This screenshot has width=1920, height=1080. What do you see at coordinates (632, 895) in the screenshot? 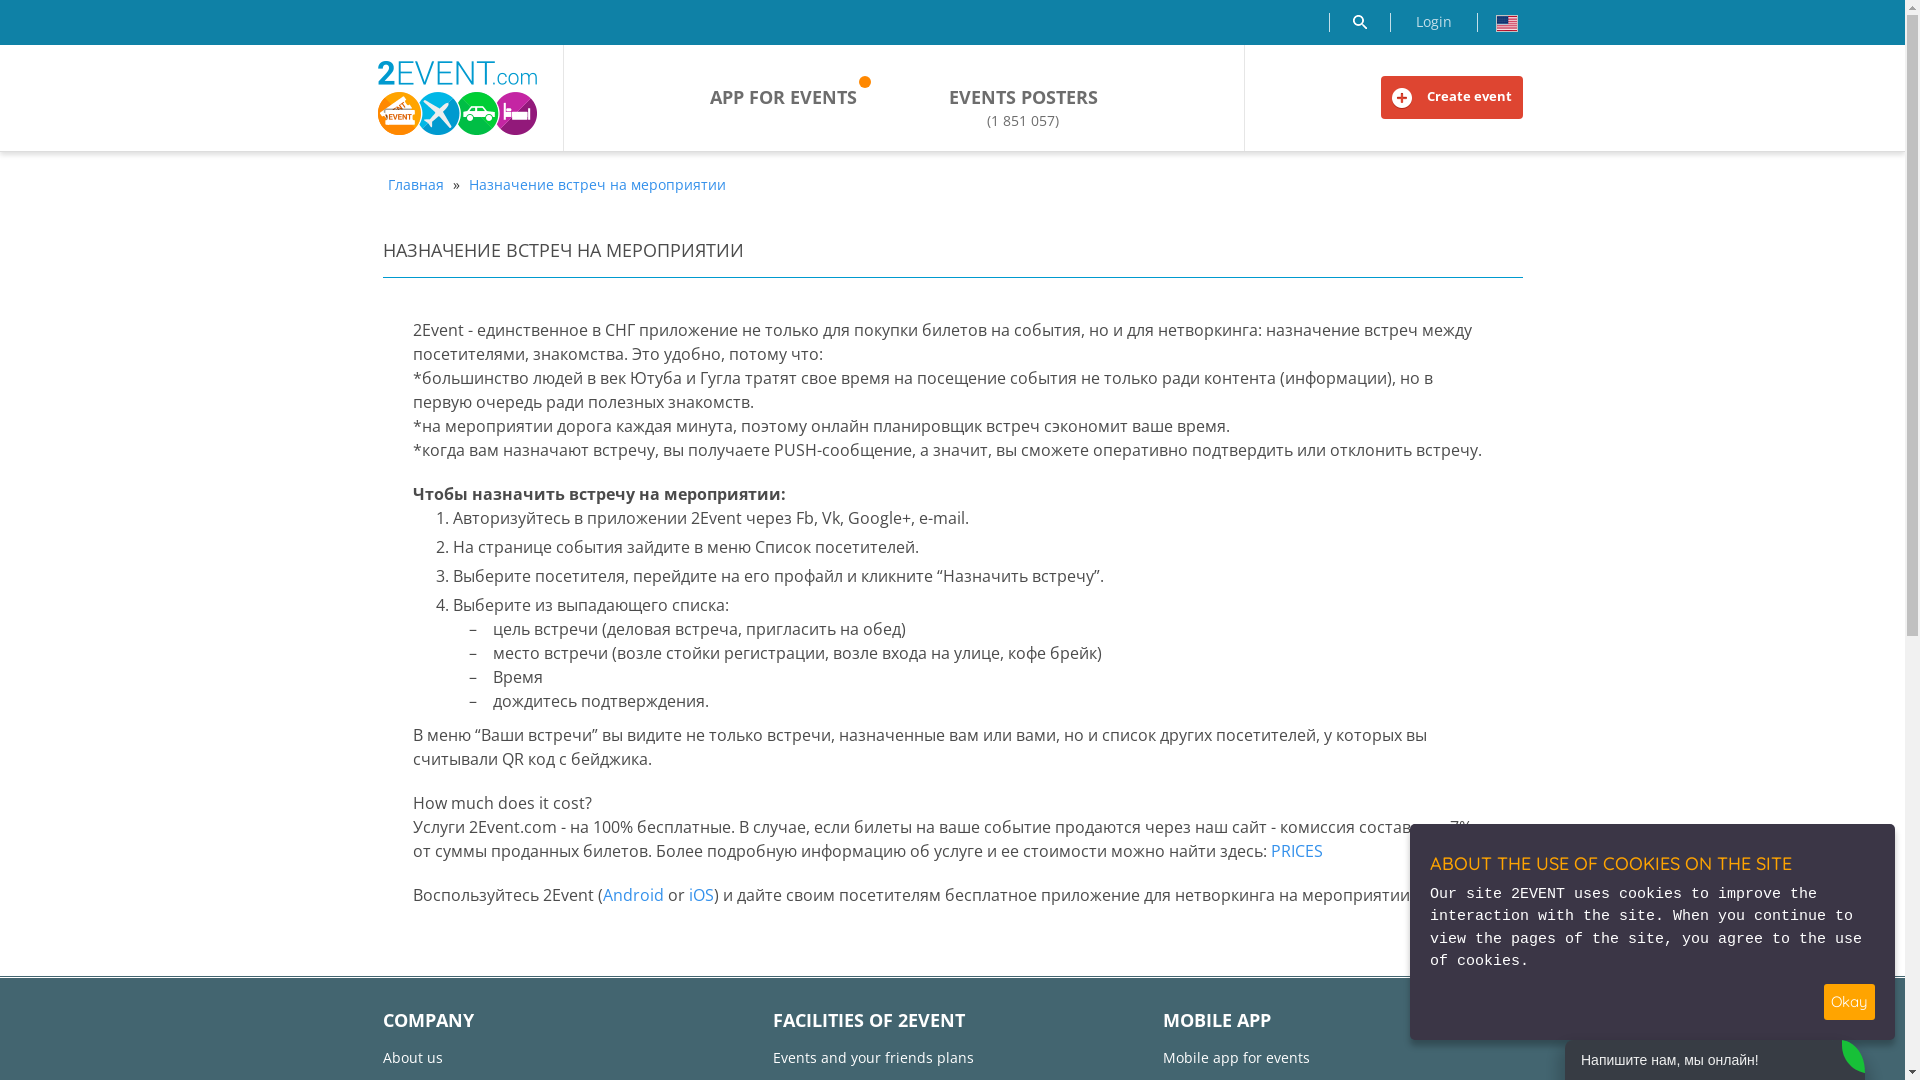
I see `Android` at bounding box center [632, 895].